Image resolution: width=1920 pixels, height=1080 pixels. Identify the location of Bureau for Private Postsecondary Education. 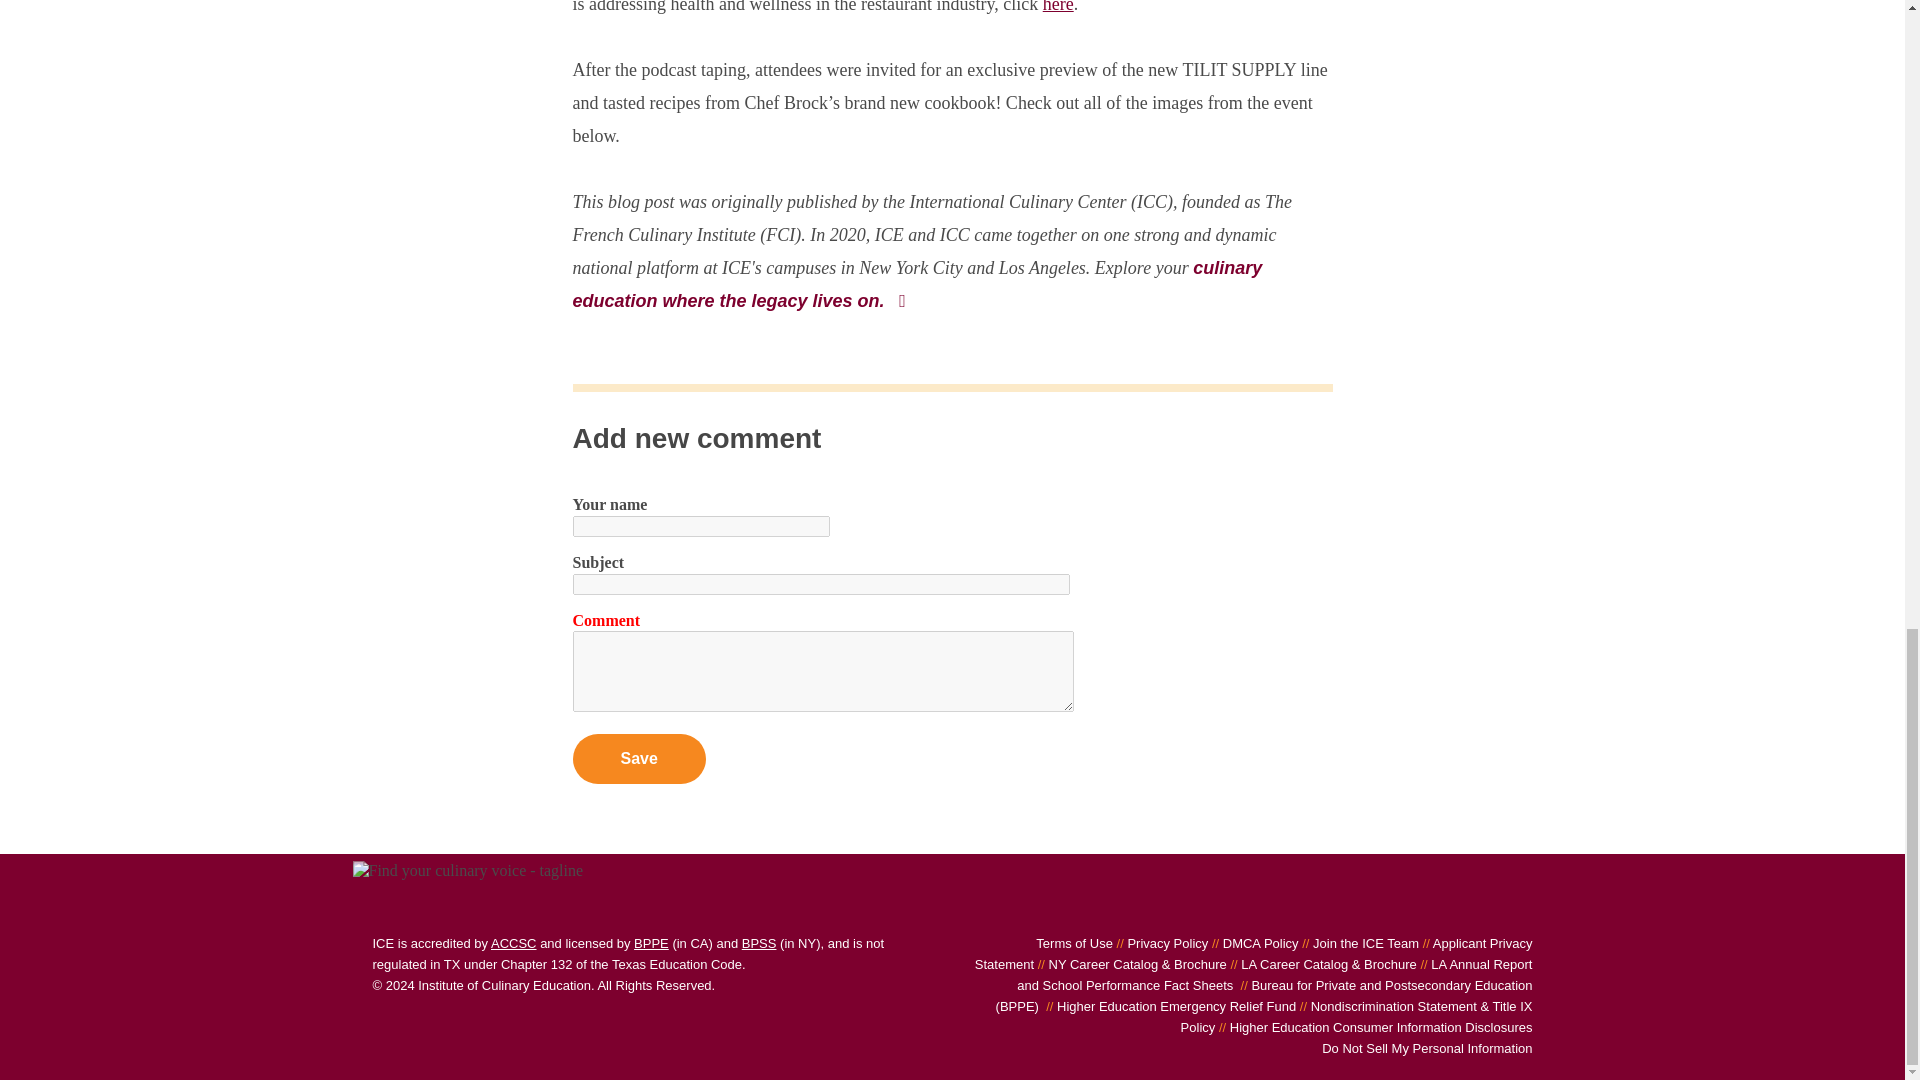
(650, 944).